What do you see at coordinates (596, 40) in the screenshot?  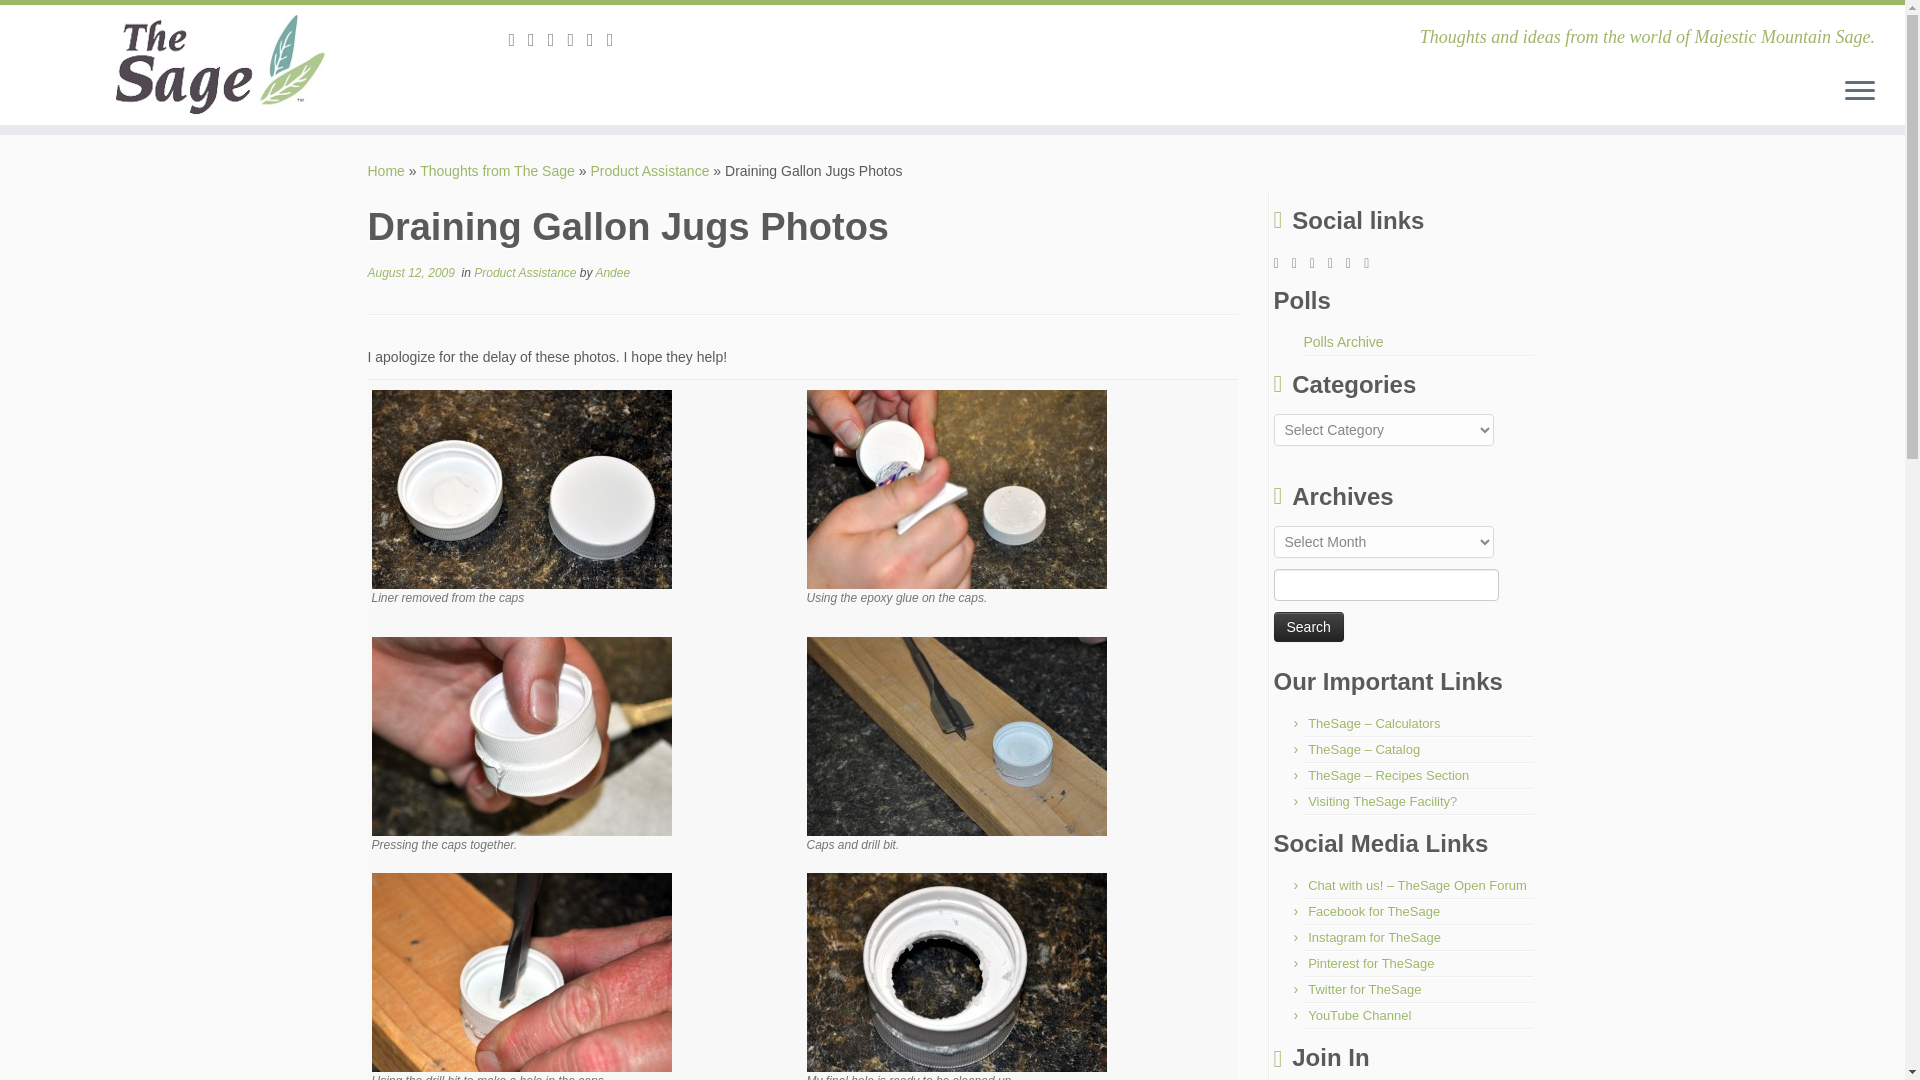 I see `Follow me on Instagram` at bounding box center [596, 40].